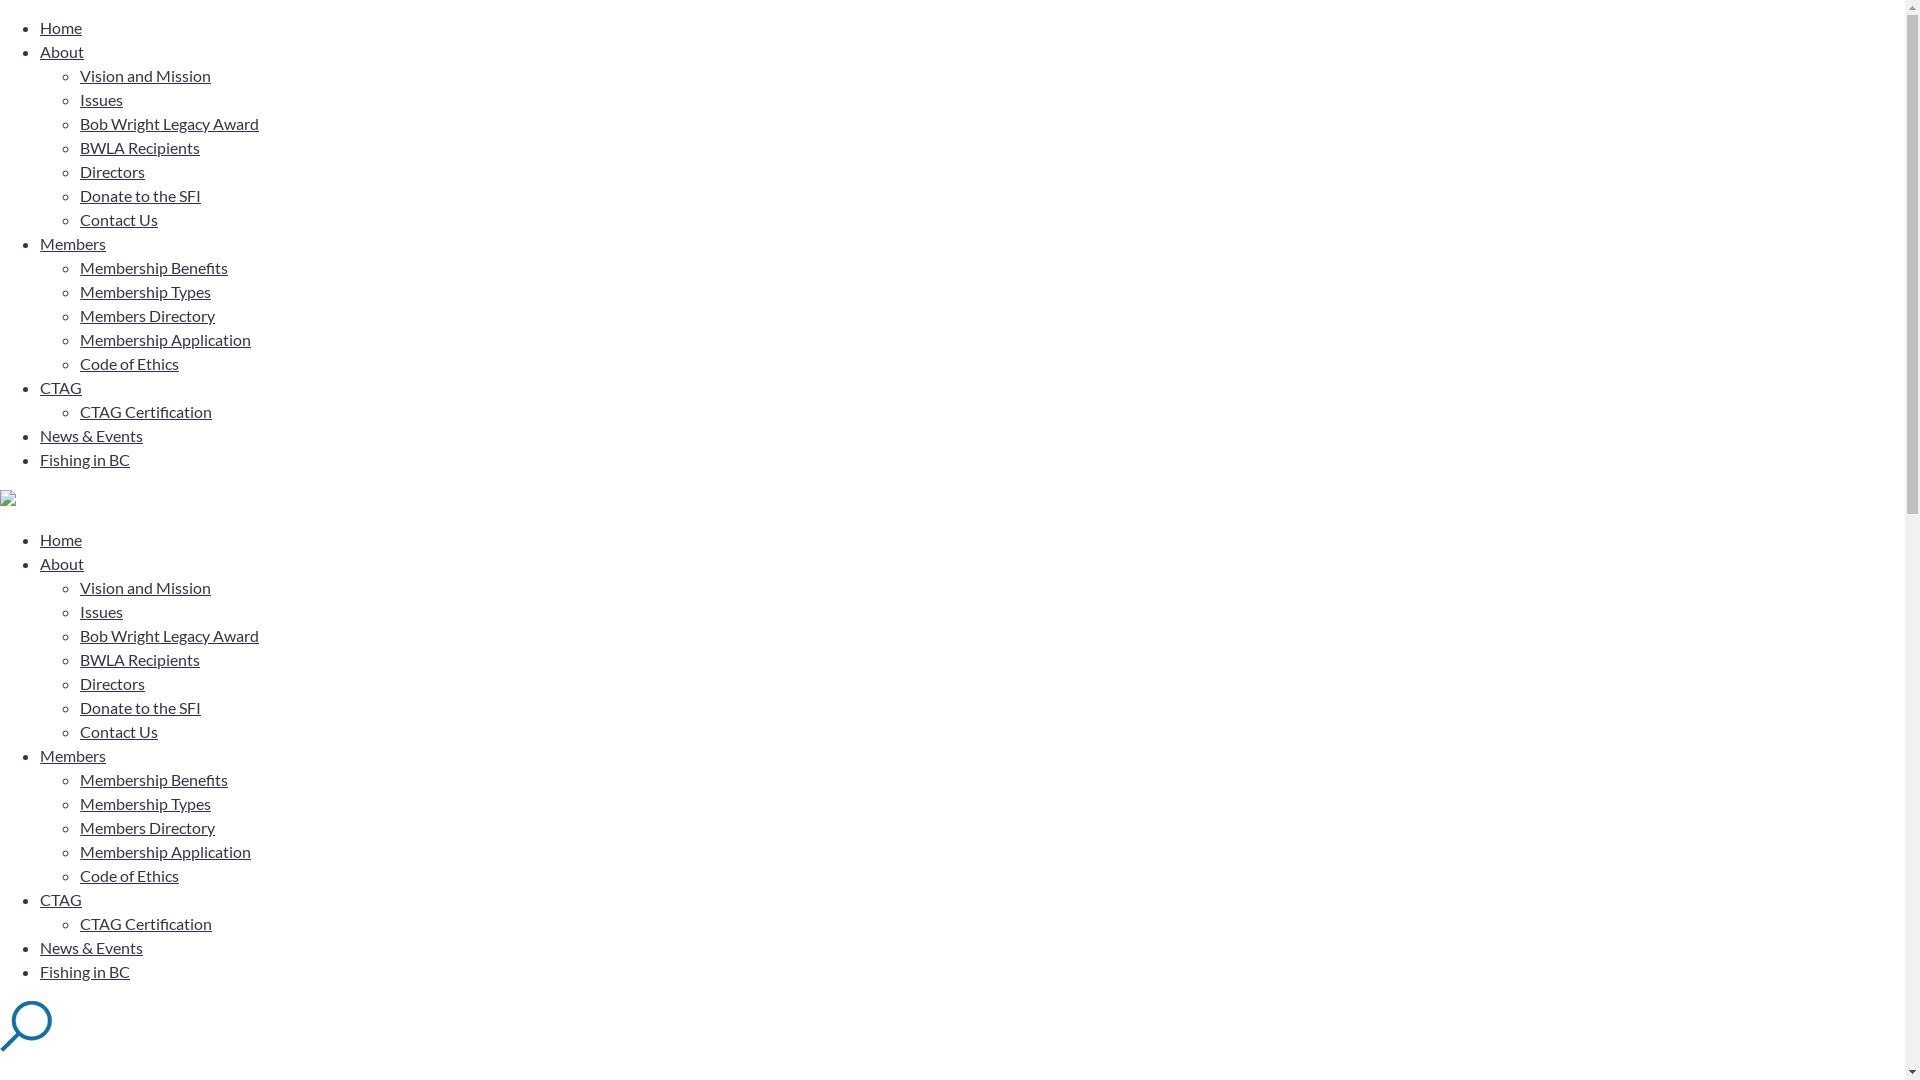 Image resolution: width=1920 pixels, height=1080 pixels. I want to click on Fishing in BC, so click(85, 460).